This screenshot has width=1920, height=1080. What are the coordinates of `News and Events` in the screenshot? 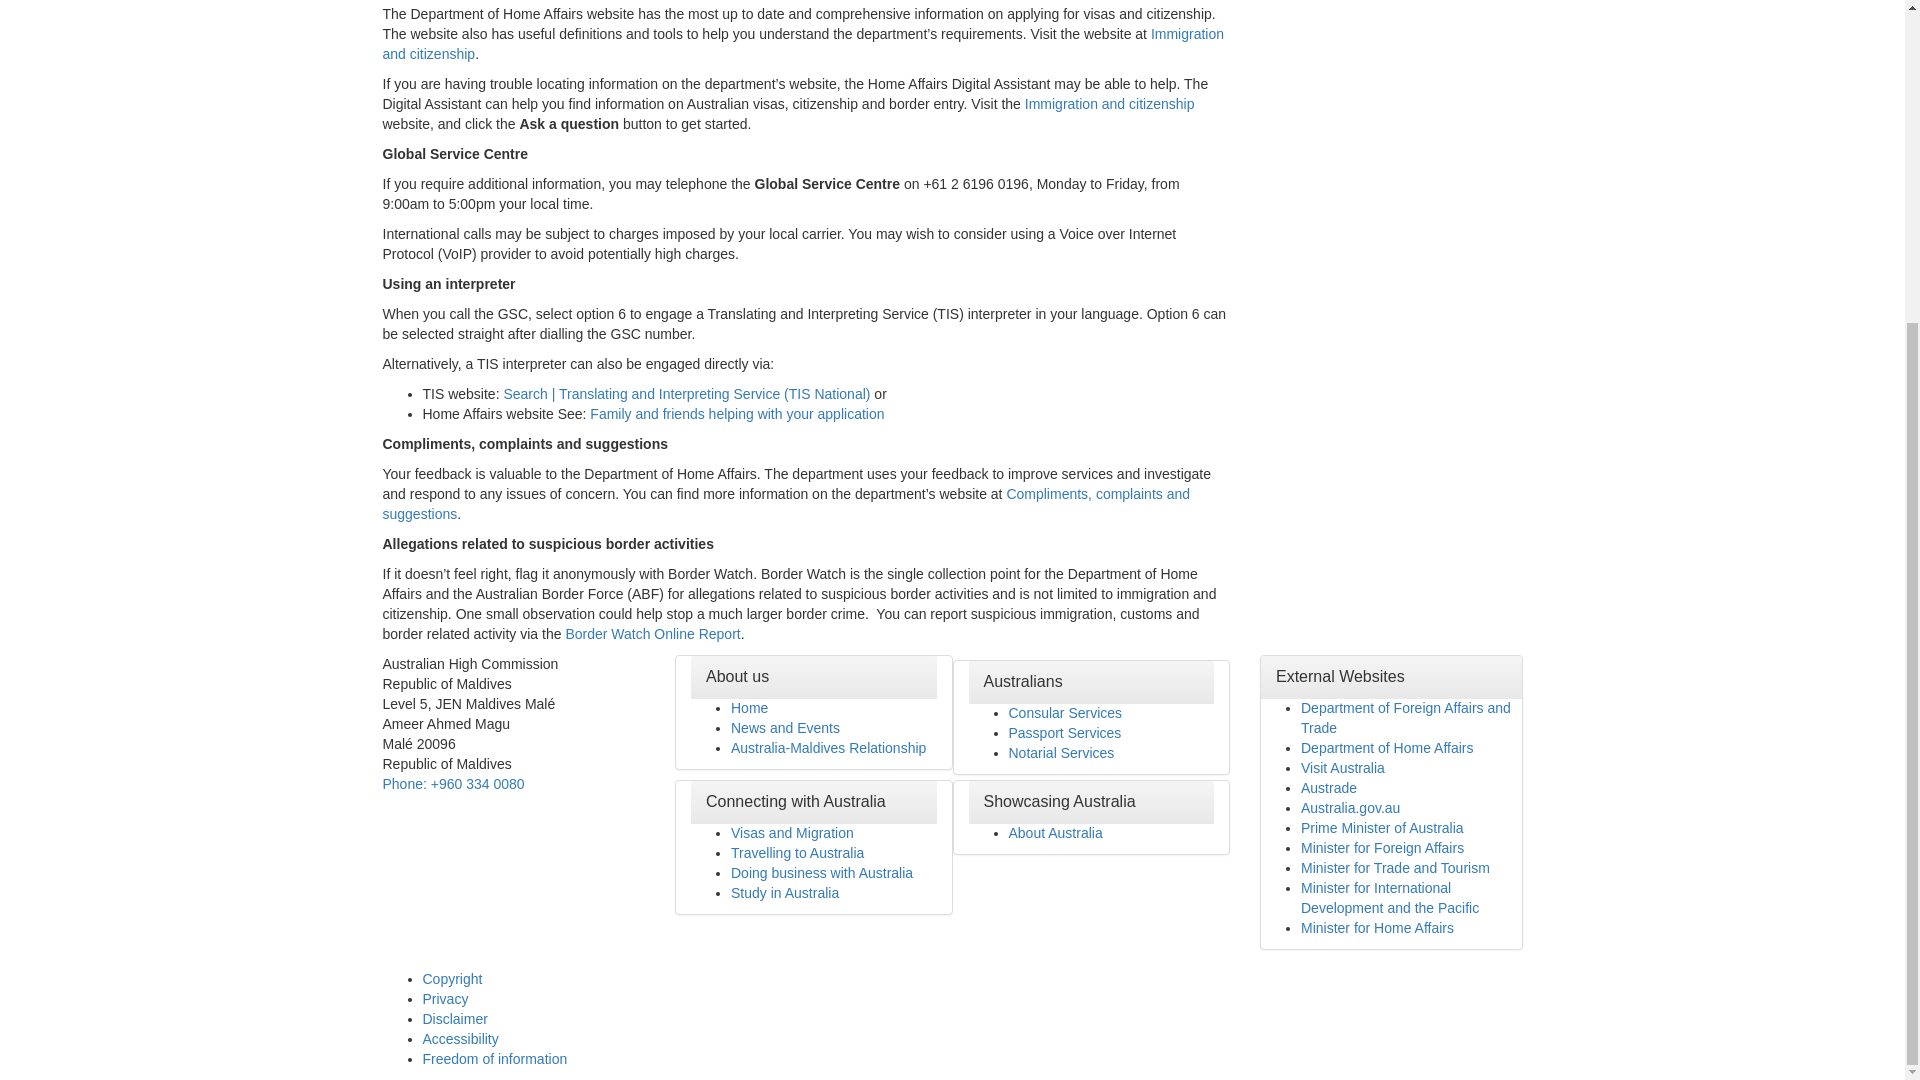 It's located at (786, 728).